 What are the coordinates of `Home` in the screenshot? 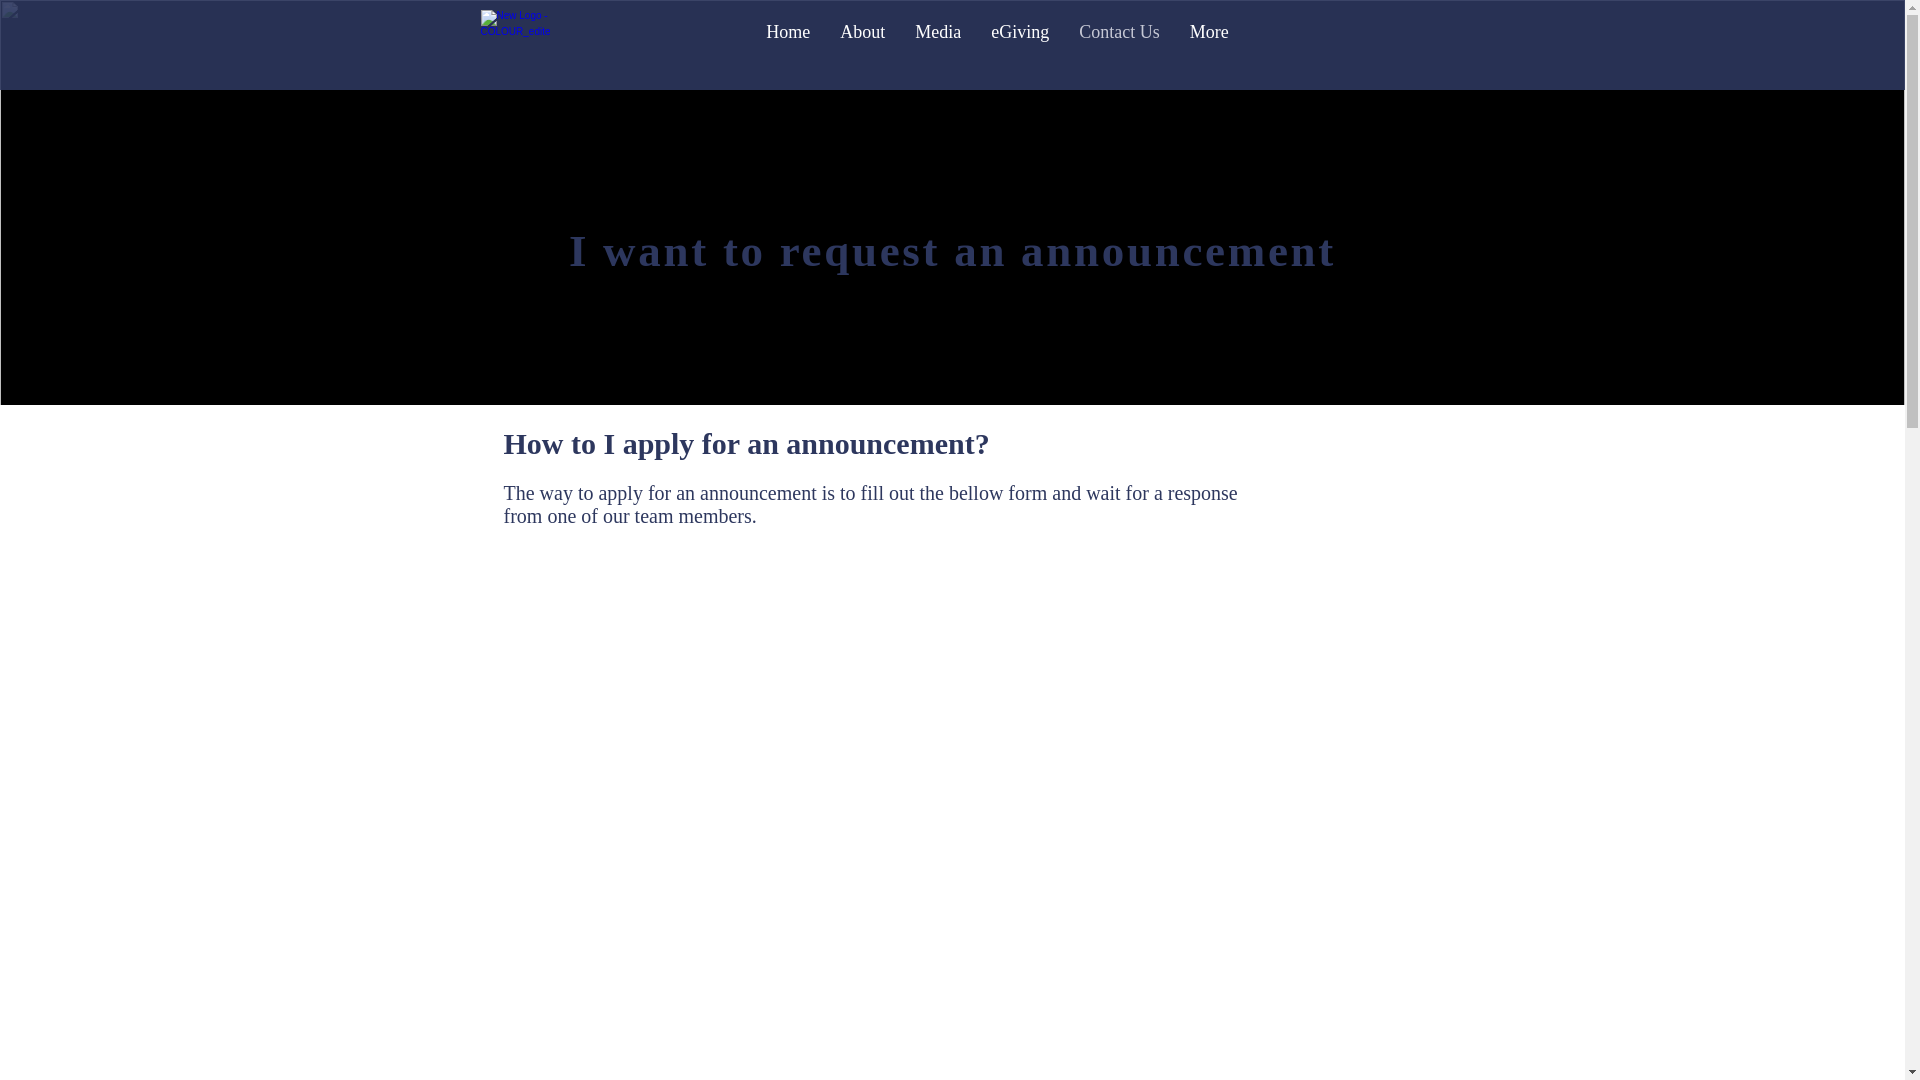 It's located at (788, 45).